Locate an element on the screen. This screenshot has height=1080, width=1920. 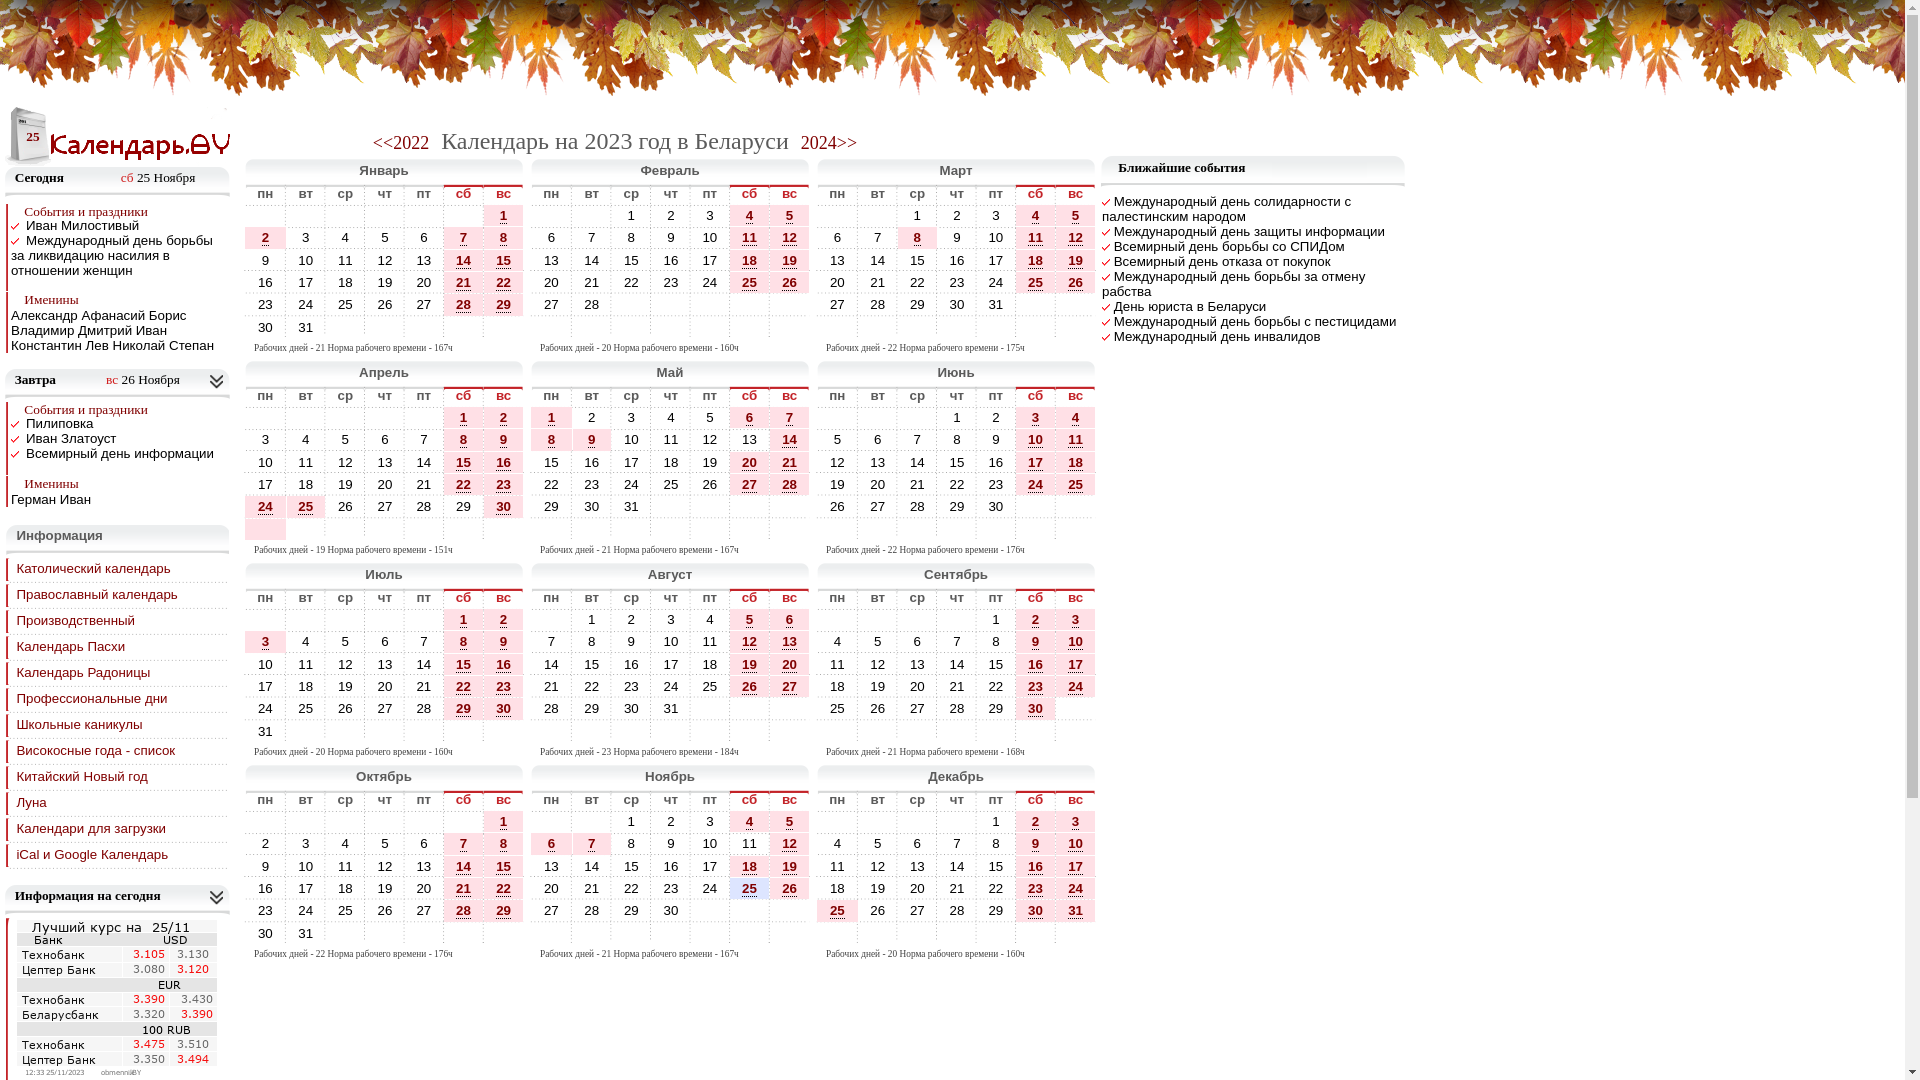
3 is located at coordinates (1076, 620).